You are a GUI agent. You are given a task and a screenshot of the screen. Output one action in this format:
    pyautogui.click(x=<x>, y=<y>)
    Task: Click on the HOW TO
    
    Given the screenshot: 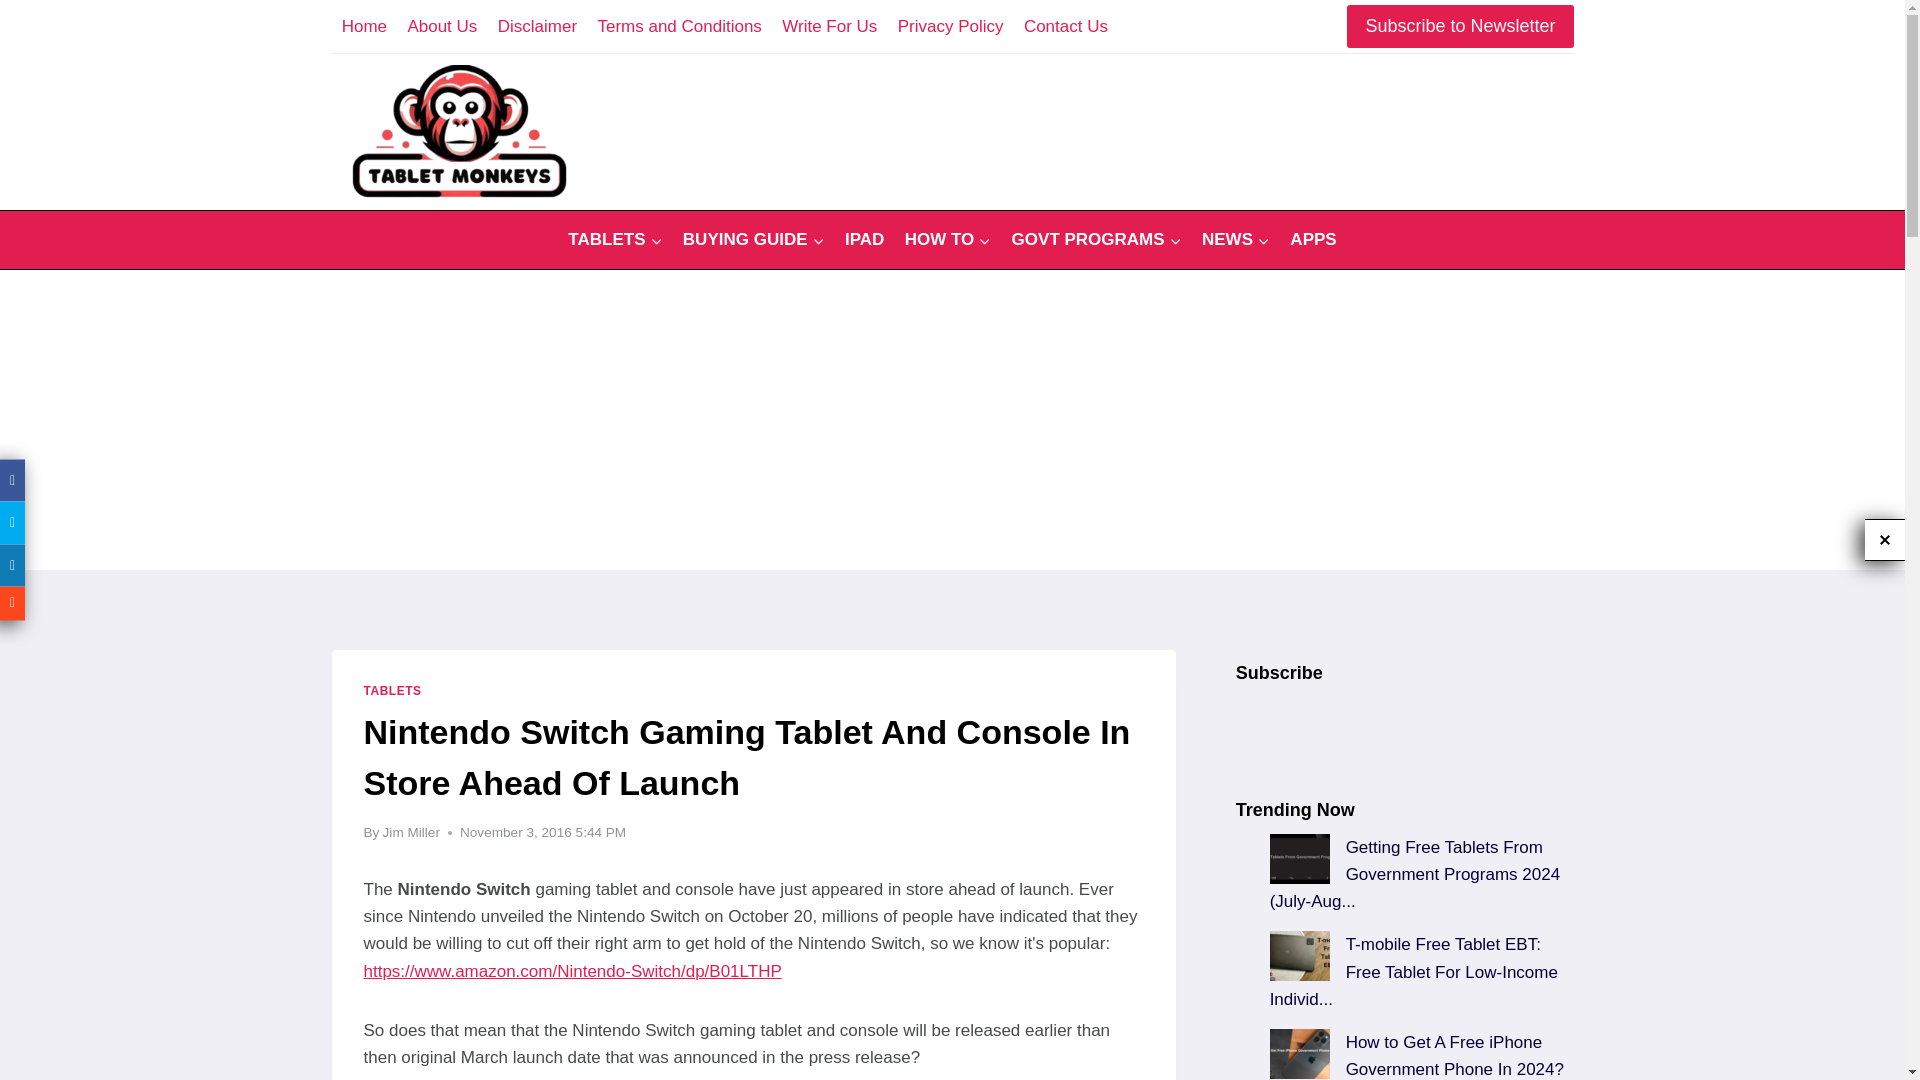 What is the action you would take?
    pyautogui.click(x=947, y=240)
    